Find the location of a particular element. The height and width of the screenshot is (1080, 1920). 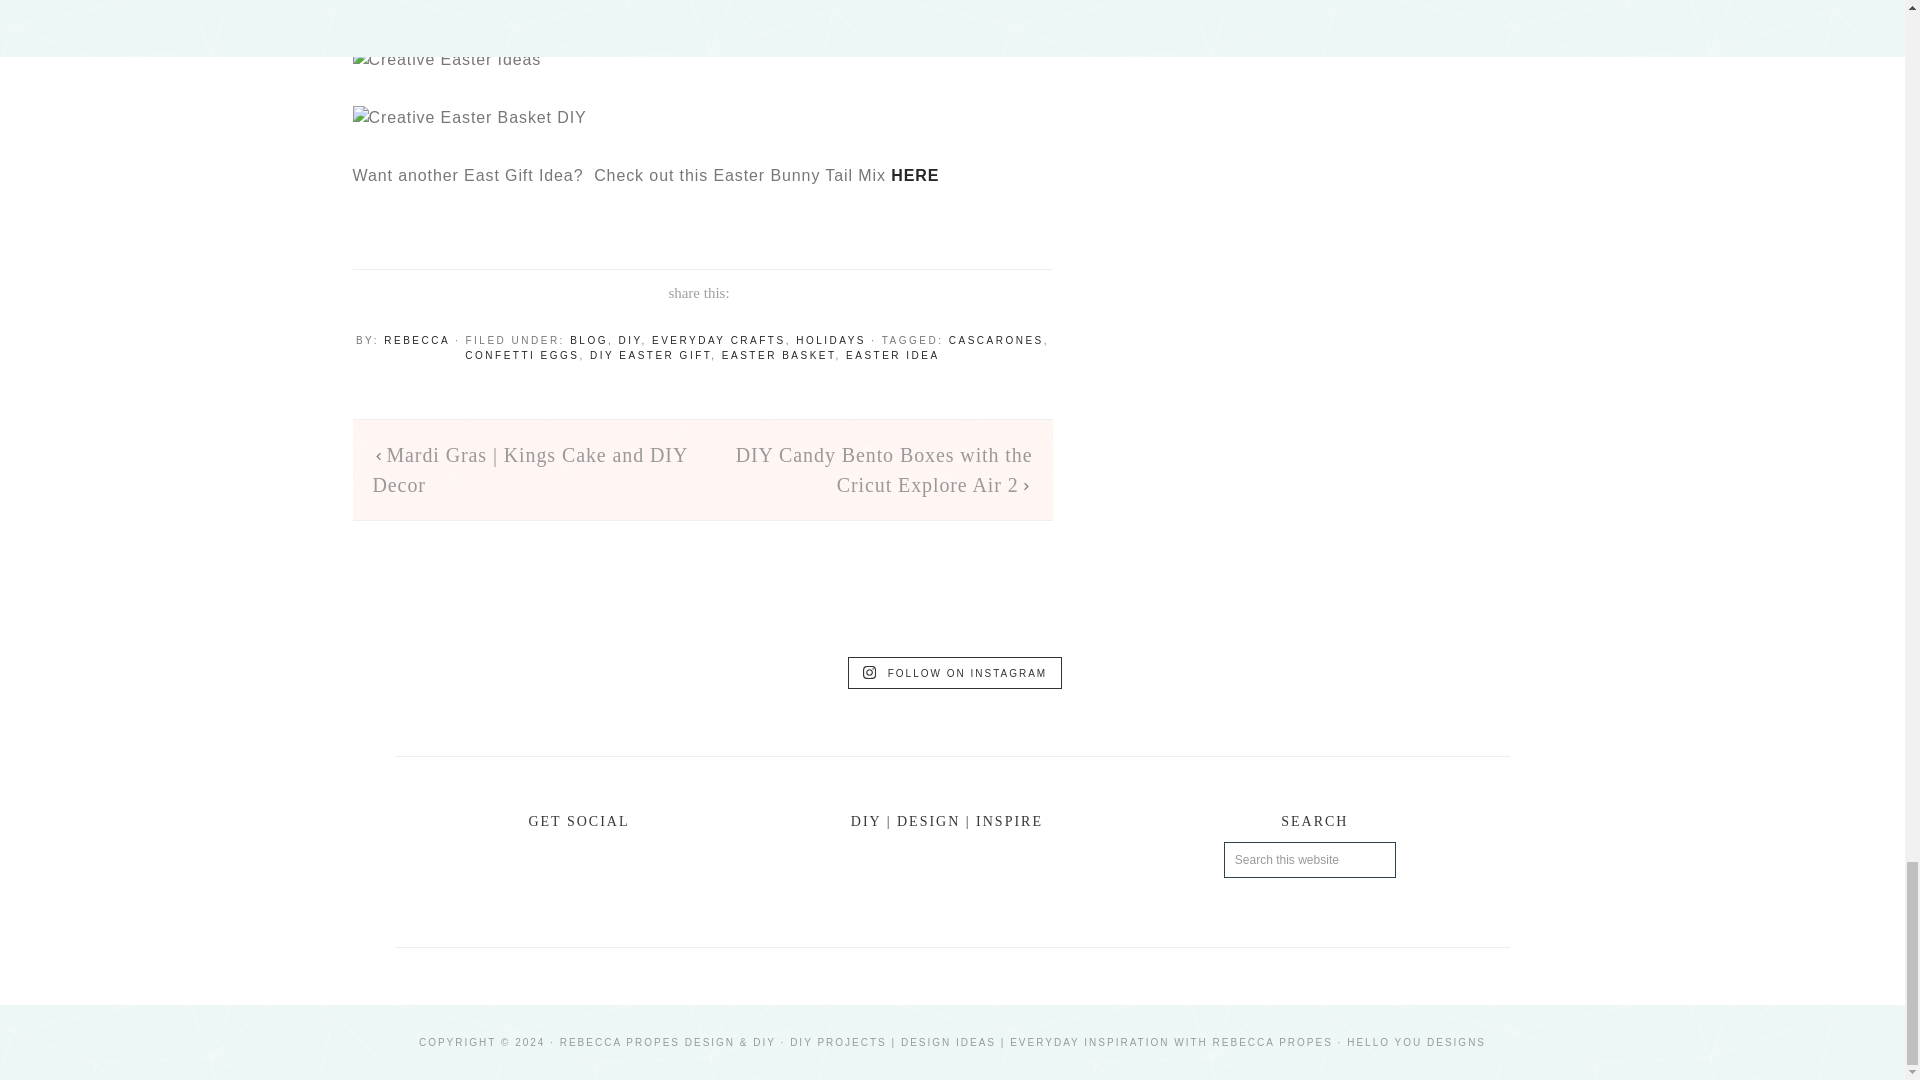

HOLIDAYS is located at coordinates (830, 340).